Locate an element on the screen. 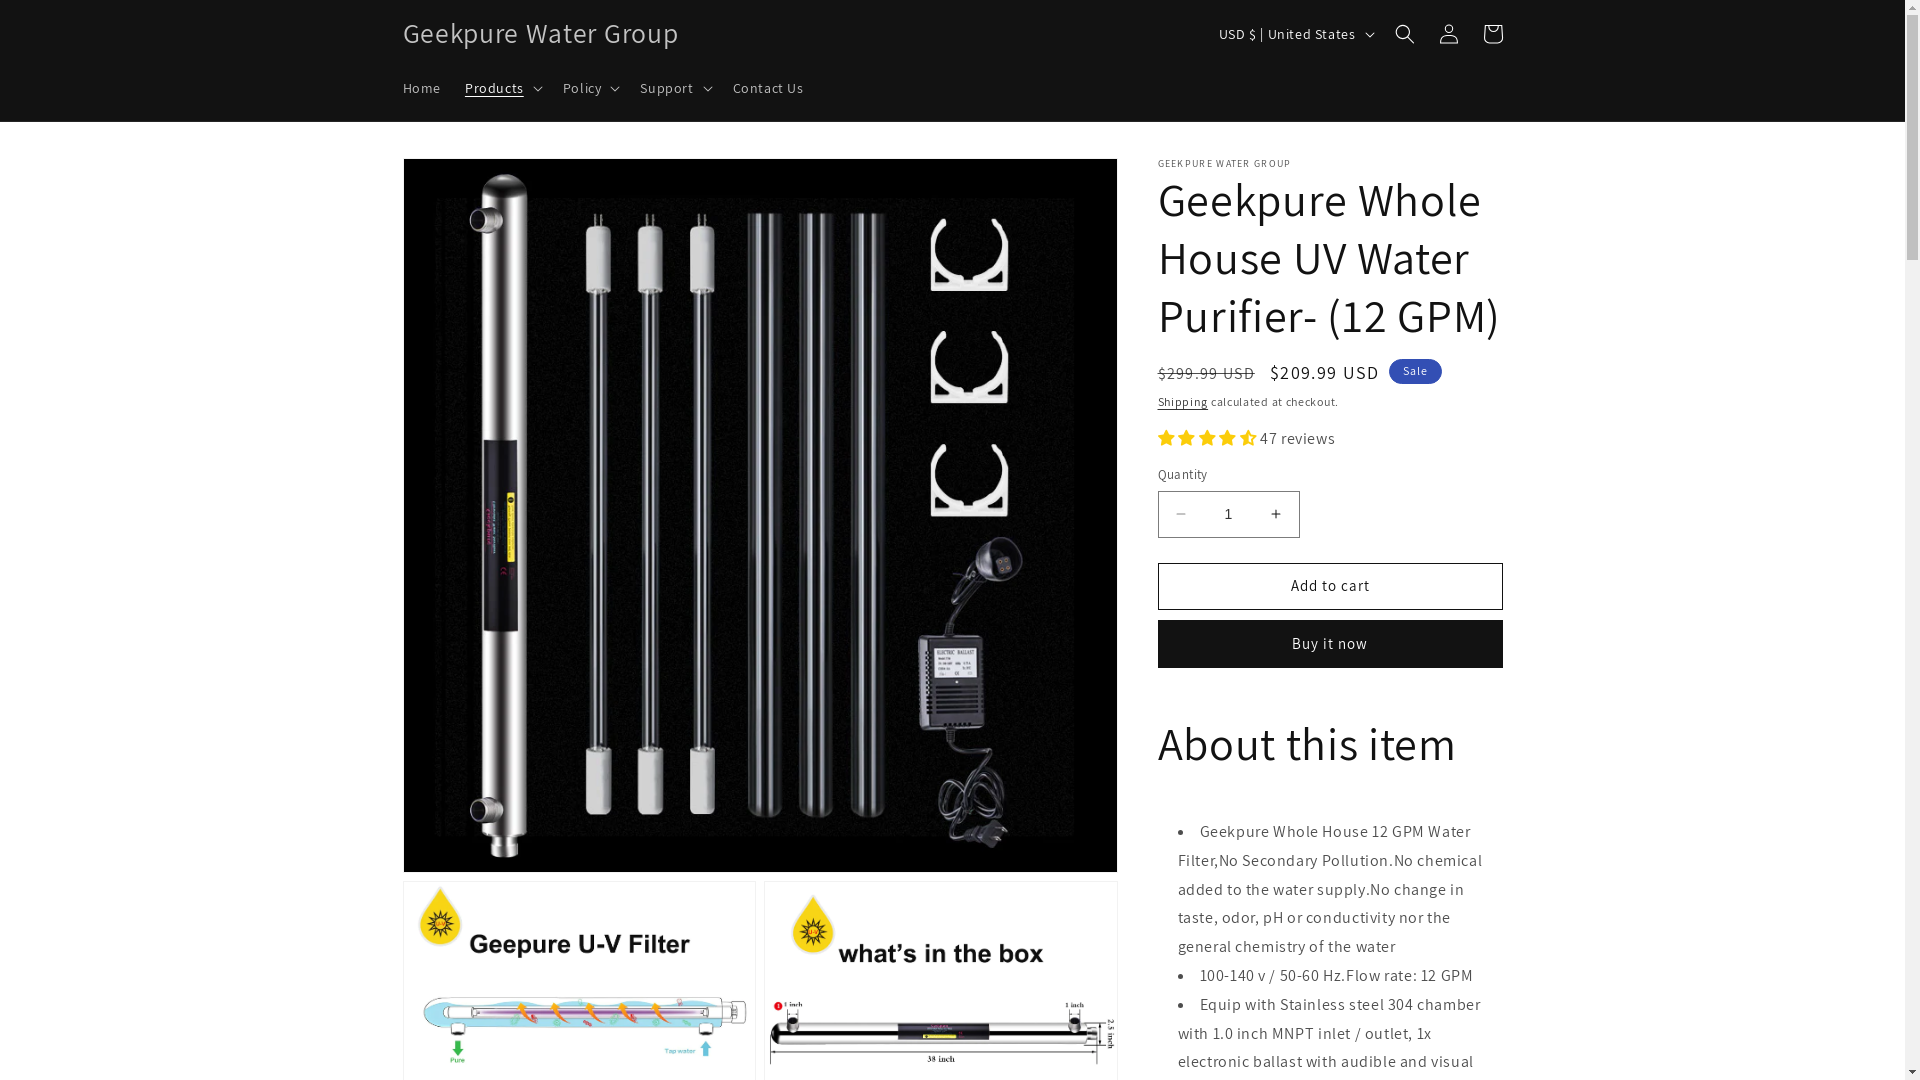 The width and height of the screenshot is (1920, 1080). Contact Us is located at coordinates (768, 87).